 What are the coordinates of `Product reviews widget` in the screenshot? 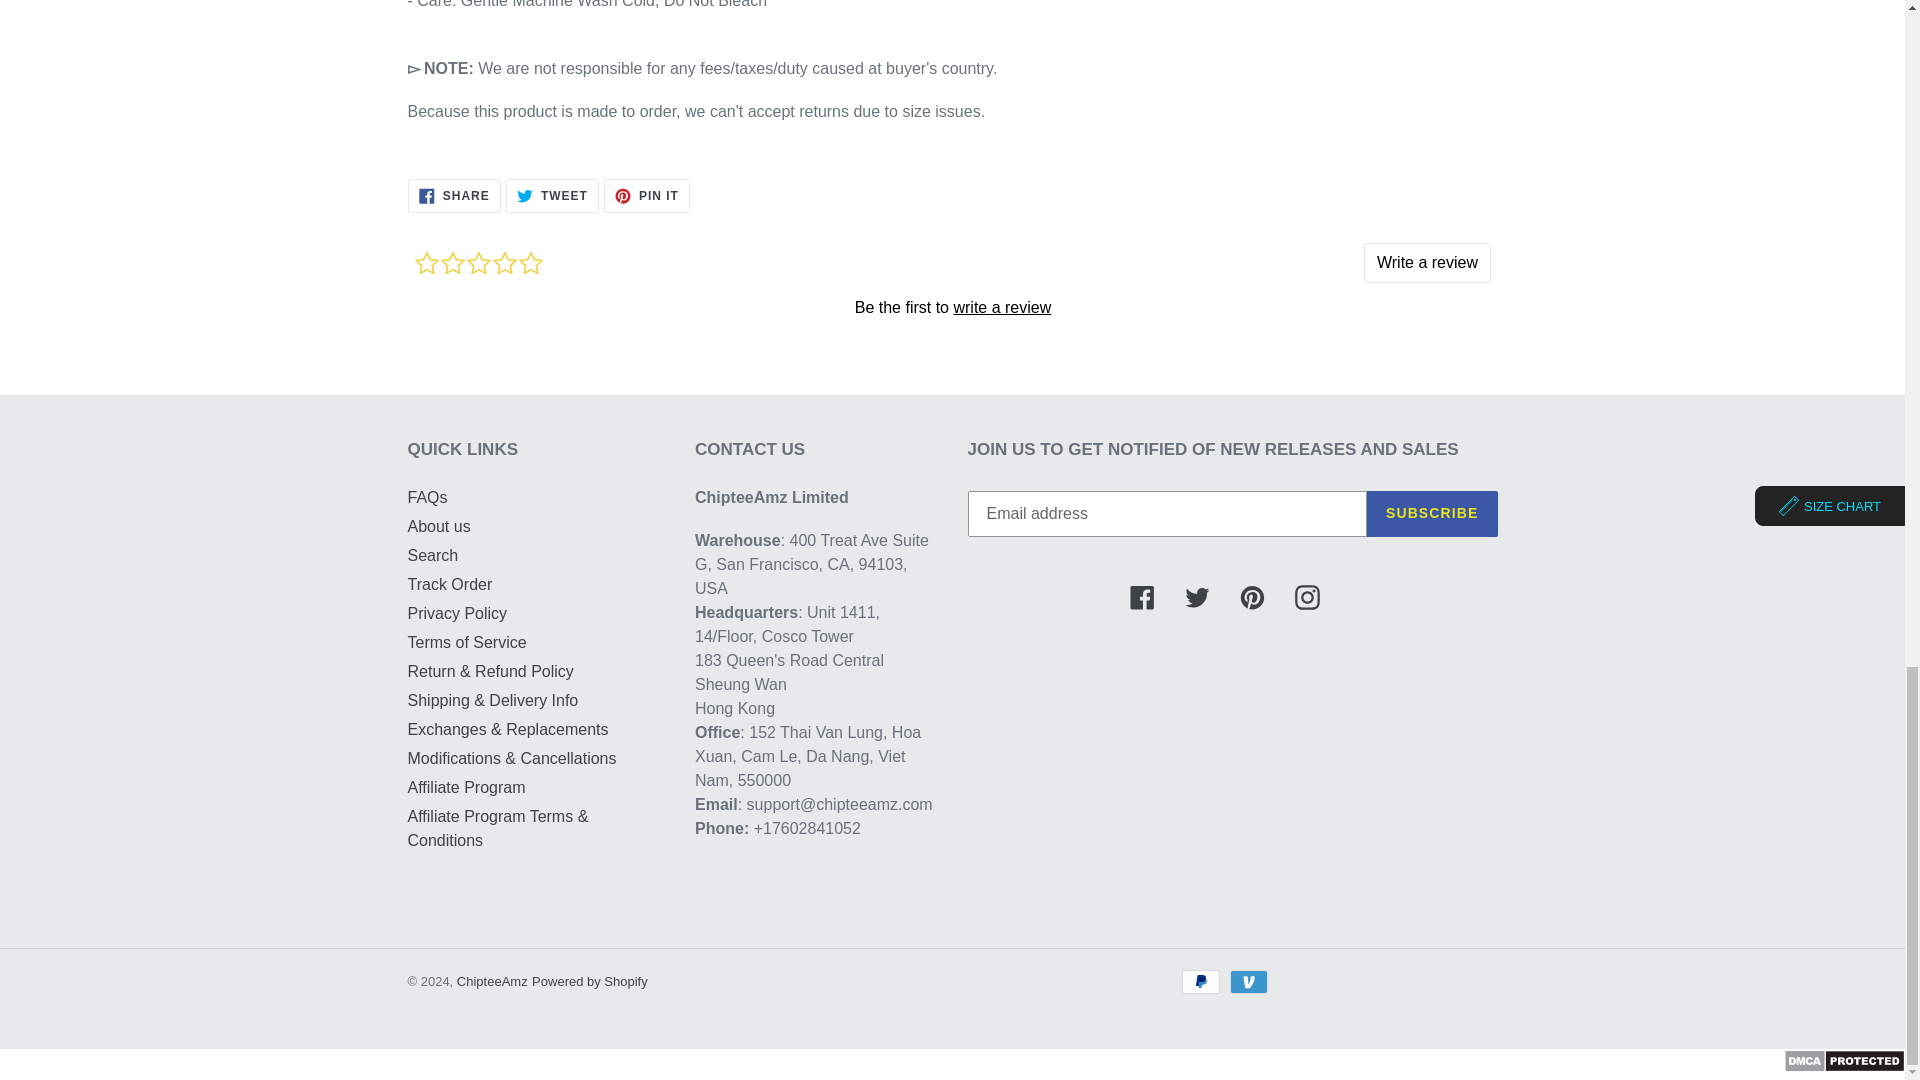 It's located at (952, 281).